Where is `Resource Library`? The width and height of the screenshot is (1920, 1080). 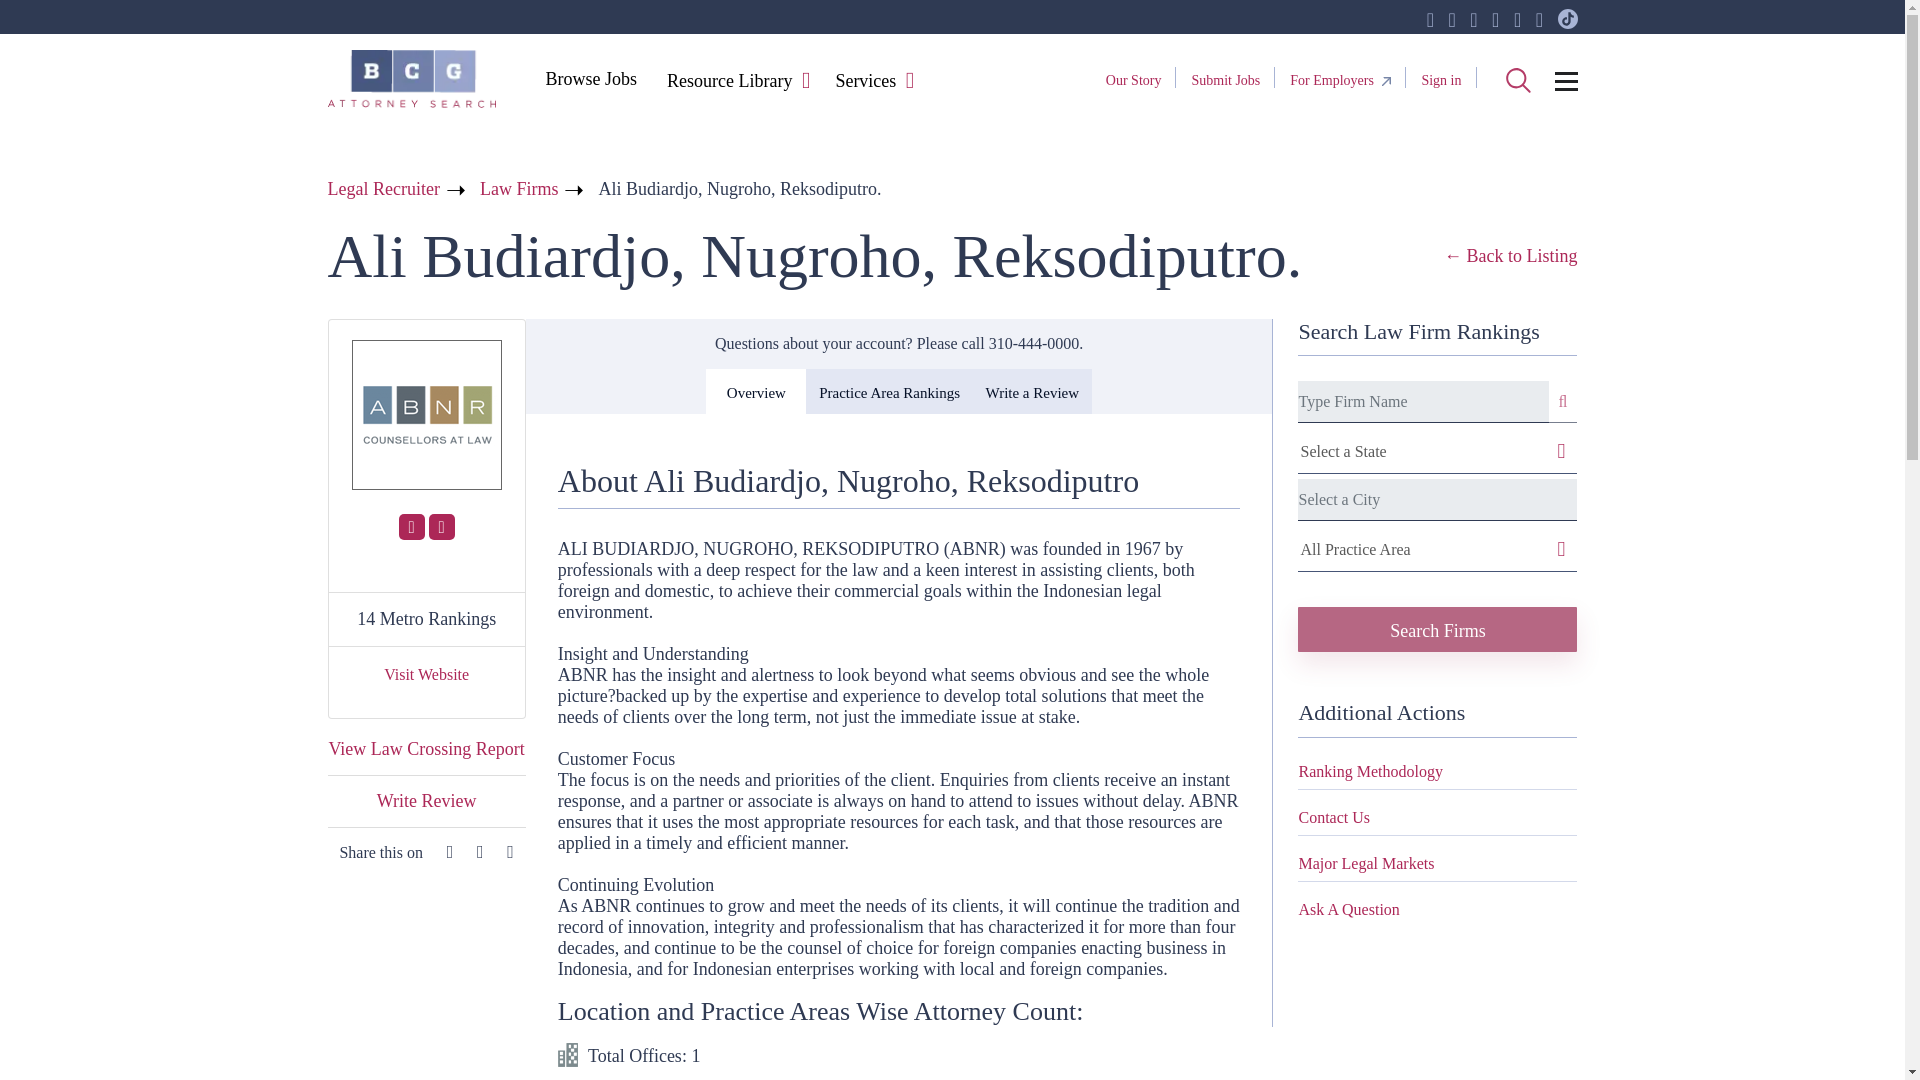
Resource Library is located at coordinates (729, 82).